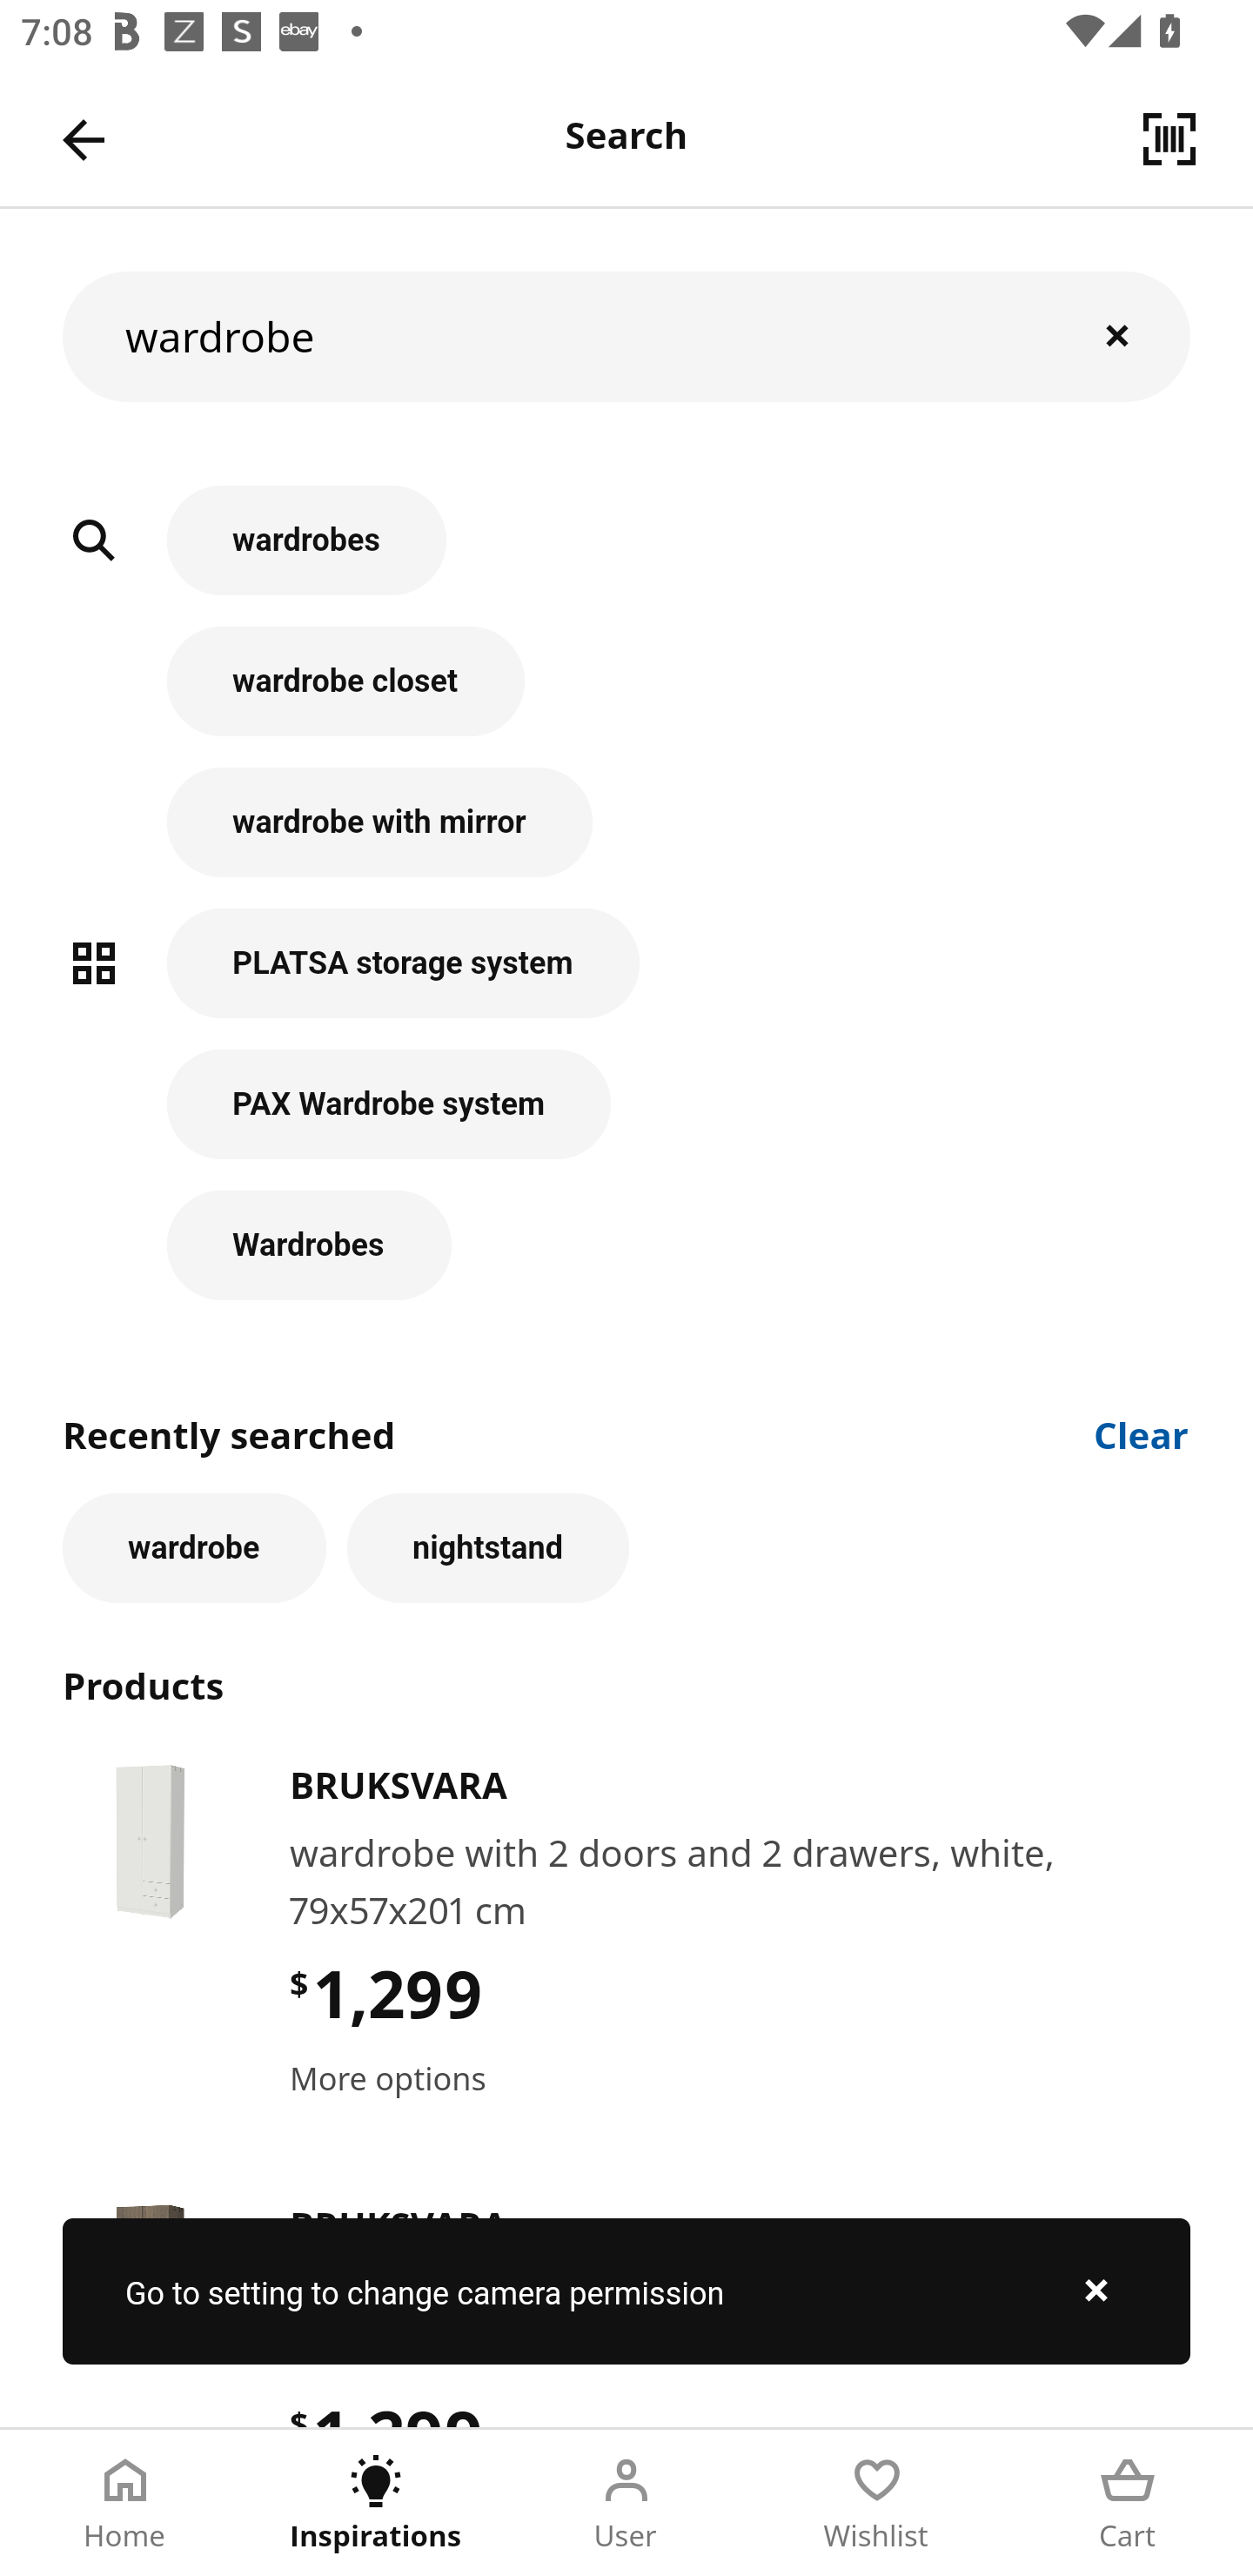  I want to click on Wishlist
Tab 4 of 5, so click(877, 2503).